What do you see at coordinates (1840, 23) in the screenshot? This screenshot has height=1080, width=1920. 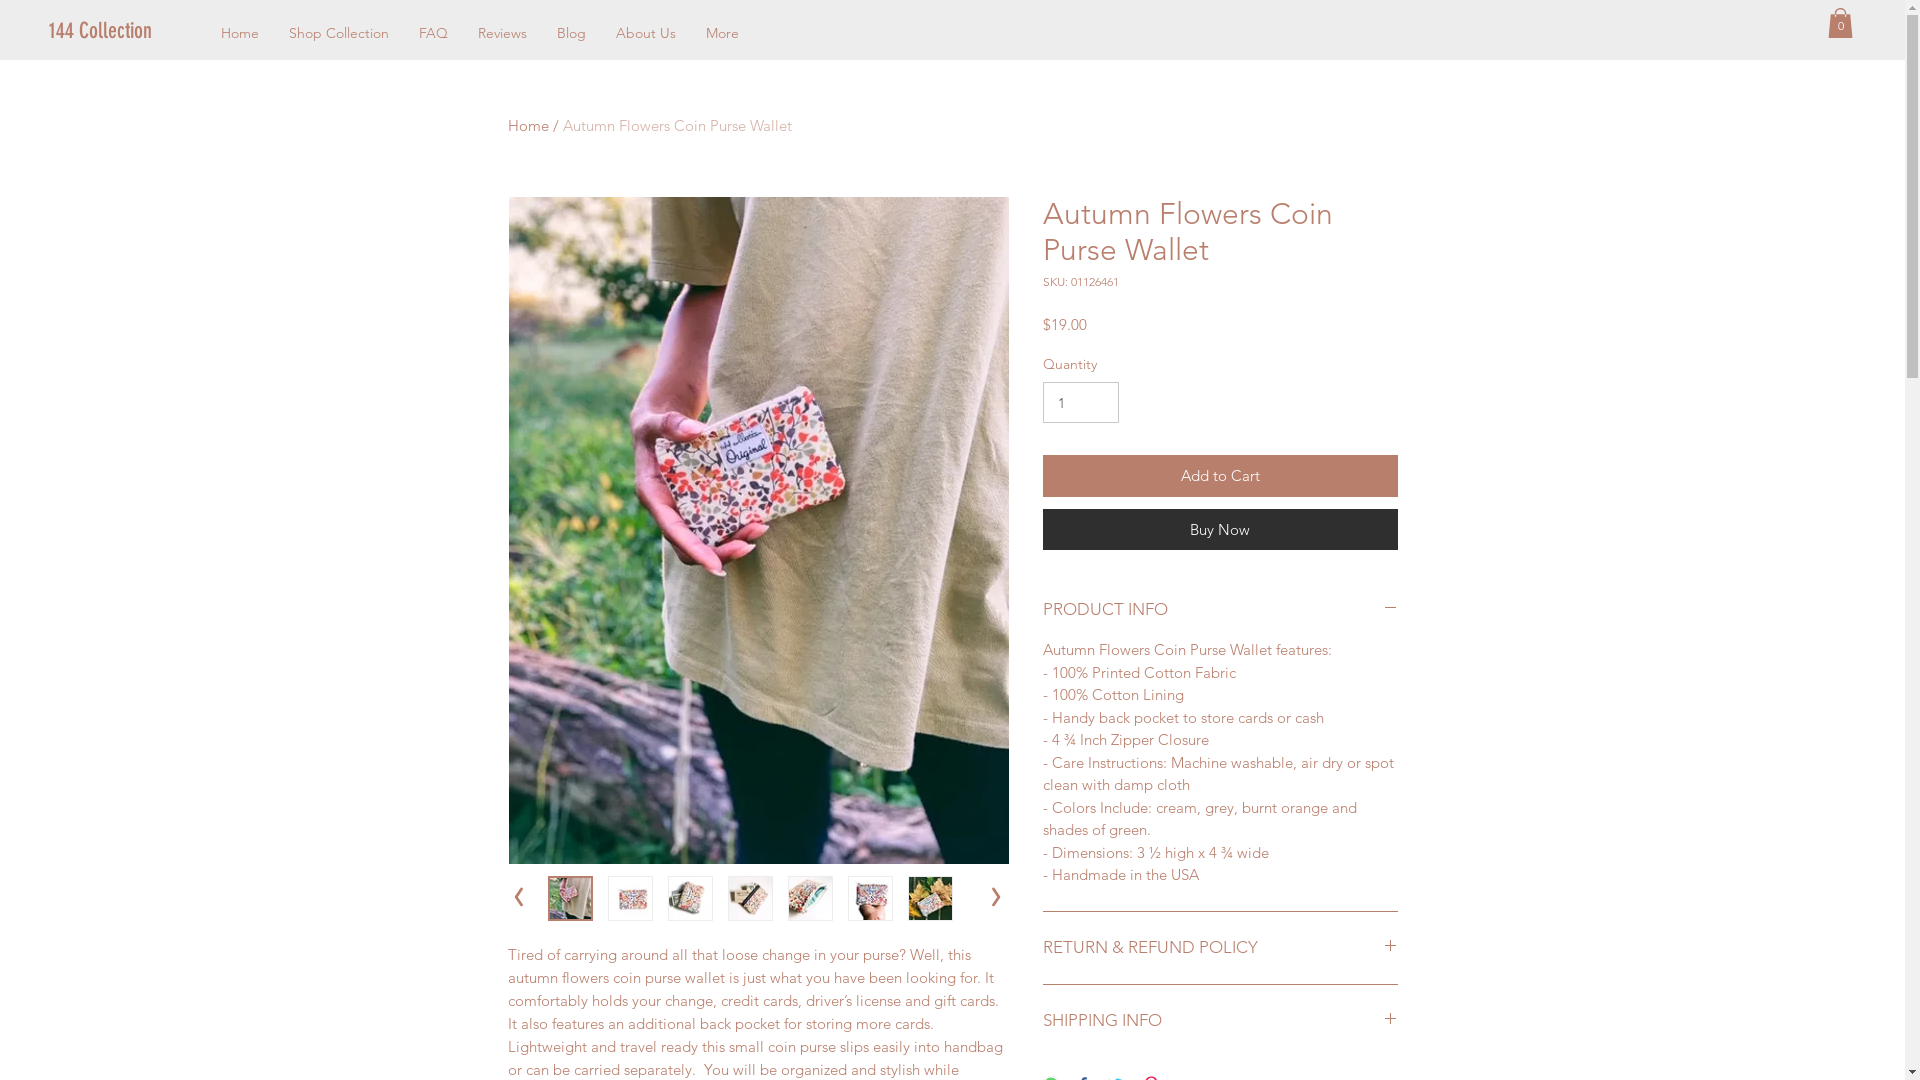 I see `0` at bounding box center [1840, 23].